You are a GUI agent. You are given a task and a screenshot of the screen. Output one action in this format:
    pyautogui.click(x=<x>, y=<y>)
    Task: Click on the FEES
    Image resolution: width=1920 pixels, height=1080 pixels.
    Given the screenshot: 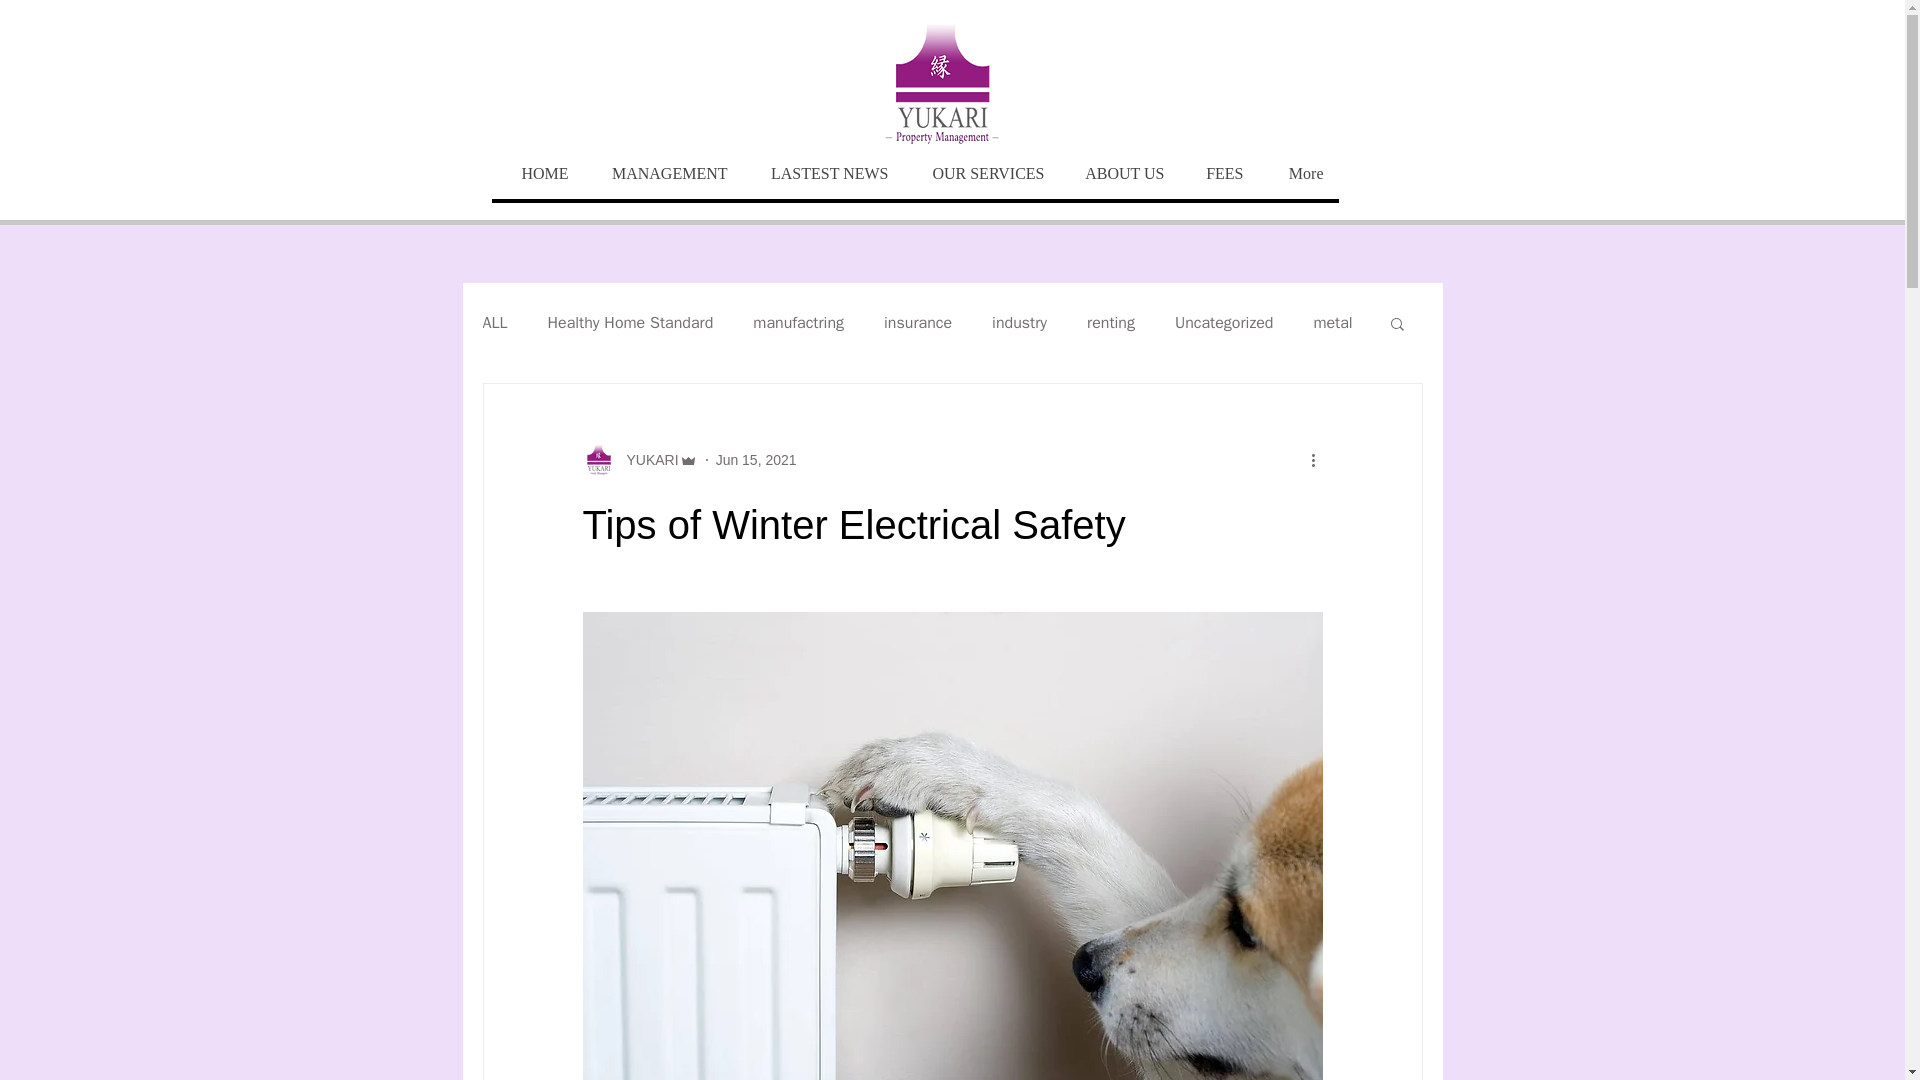 What is the action you would take?
    pyautogui.click(x=1220, y=174)
    